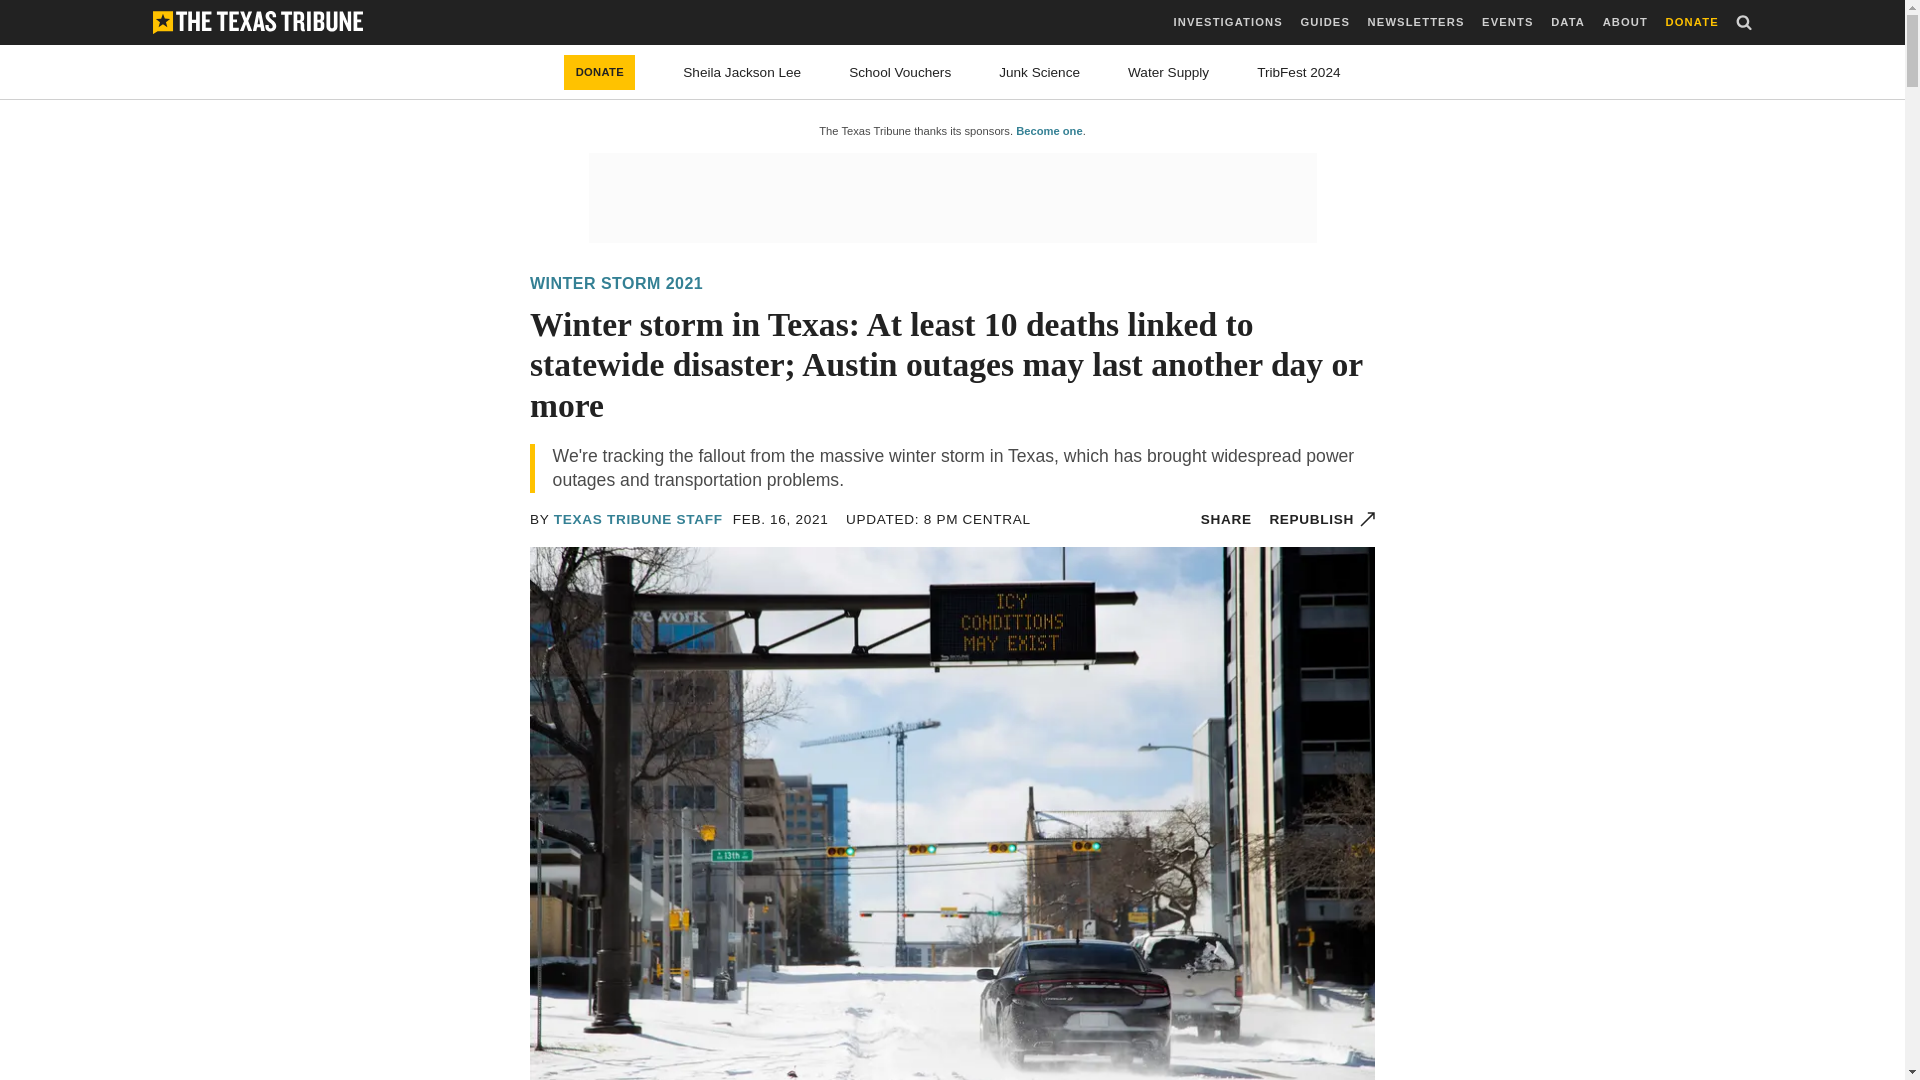  What do you see at coordinates (1298, 72) in the screenshot?
I see `TribFest 2024` at bounding box center [1298, 72].